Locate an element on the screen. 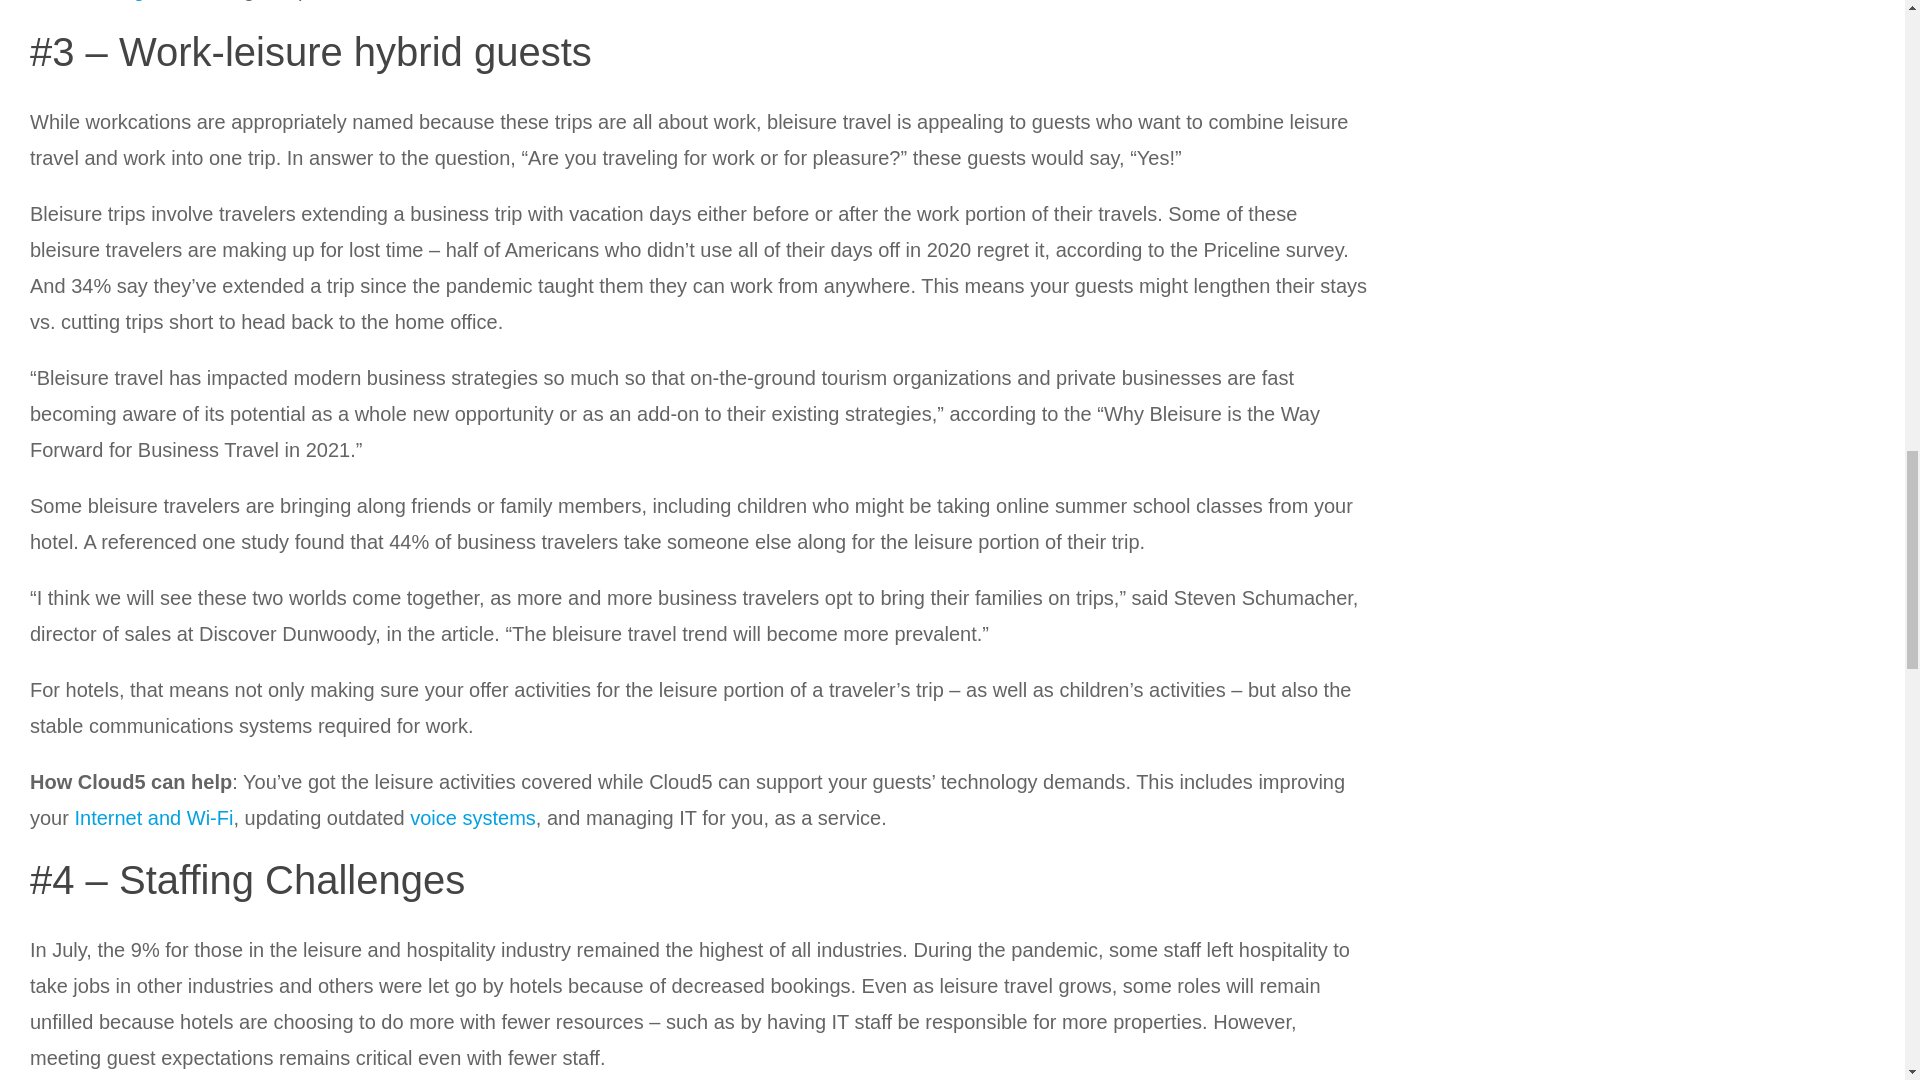 The height and width of the screenshot is (1080, 1920). Internet and Wi-Fi is located at coordinates (153, 818).